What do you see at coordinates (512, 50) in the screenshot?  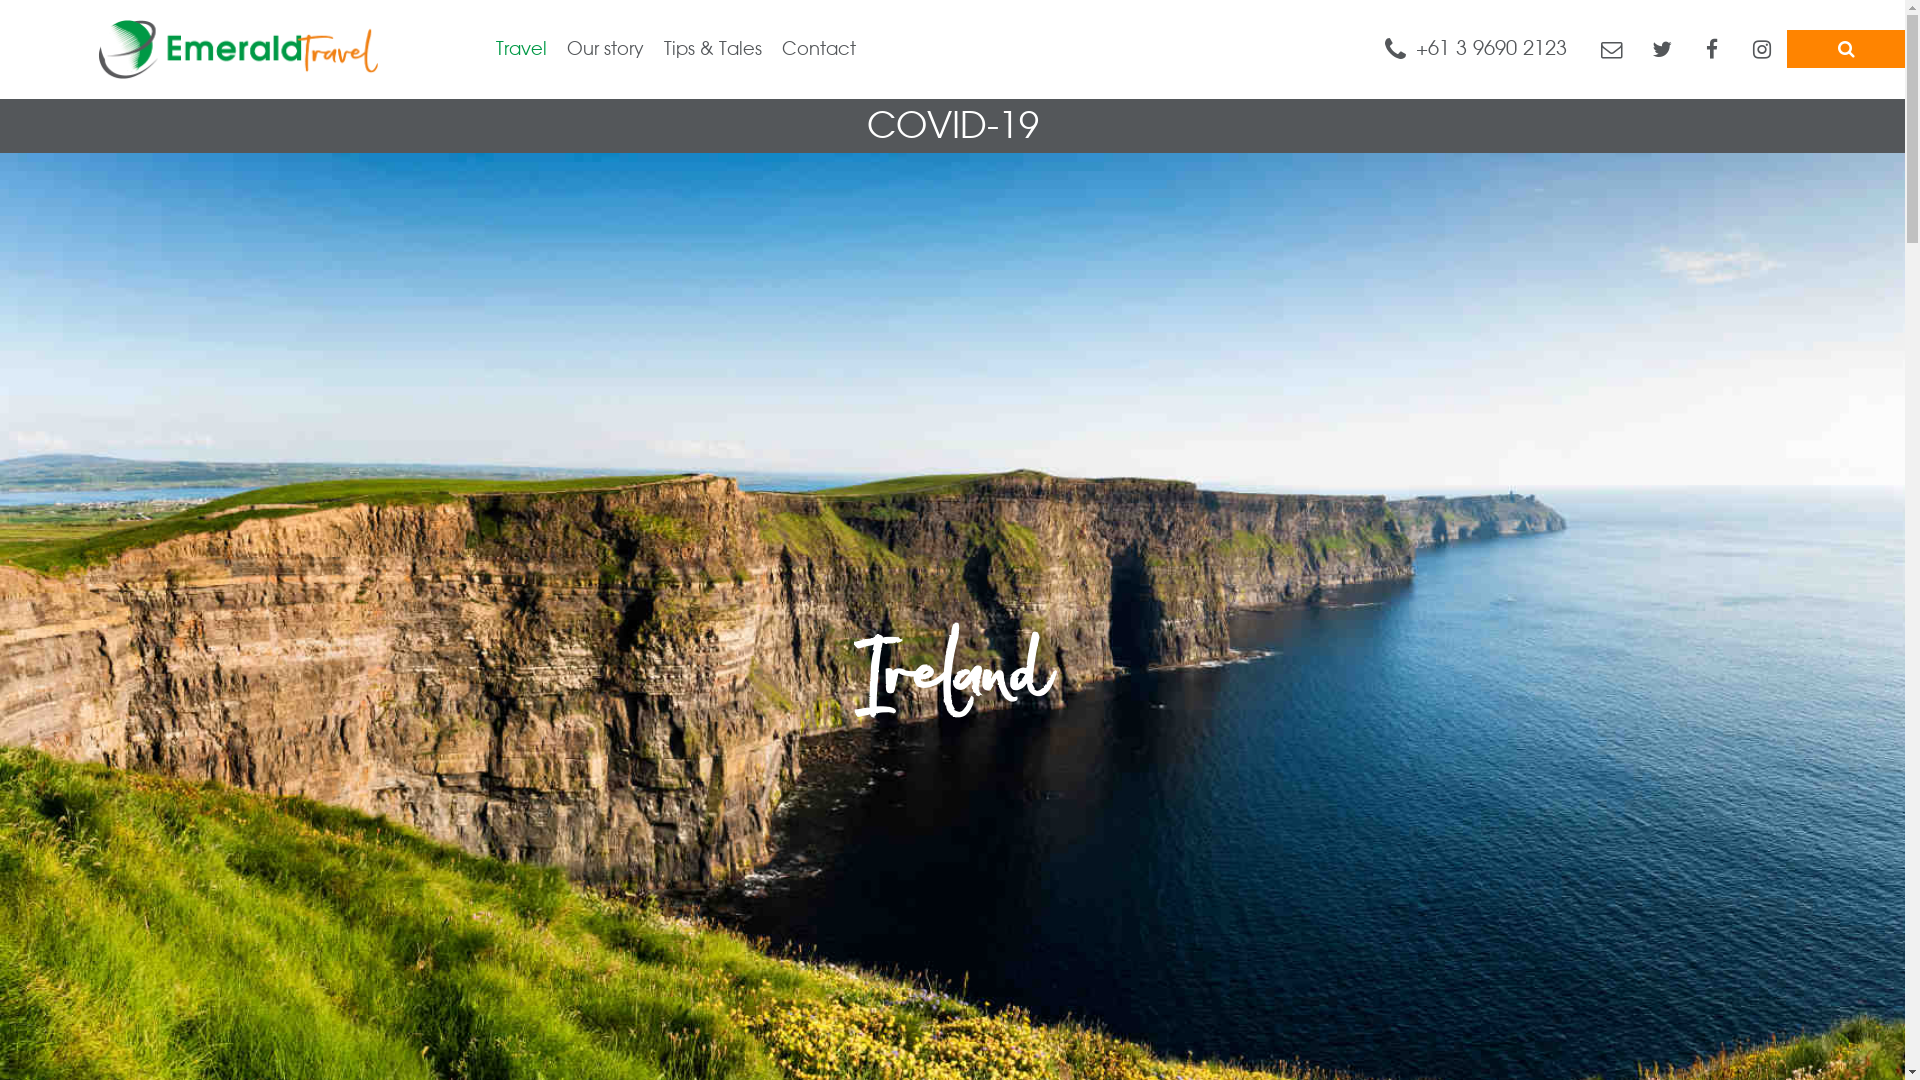 I see `Travel` at bounding box center [512, 50].